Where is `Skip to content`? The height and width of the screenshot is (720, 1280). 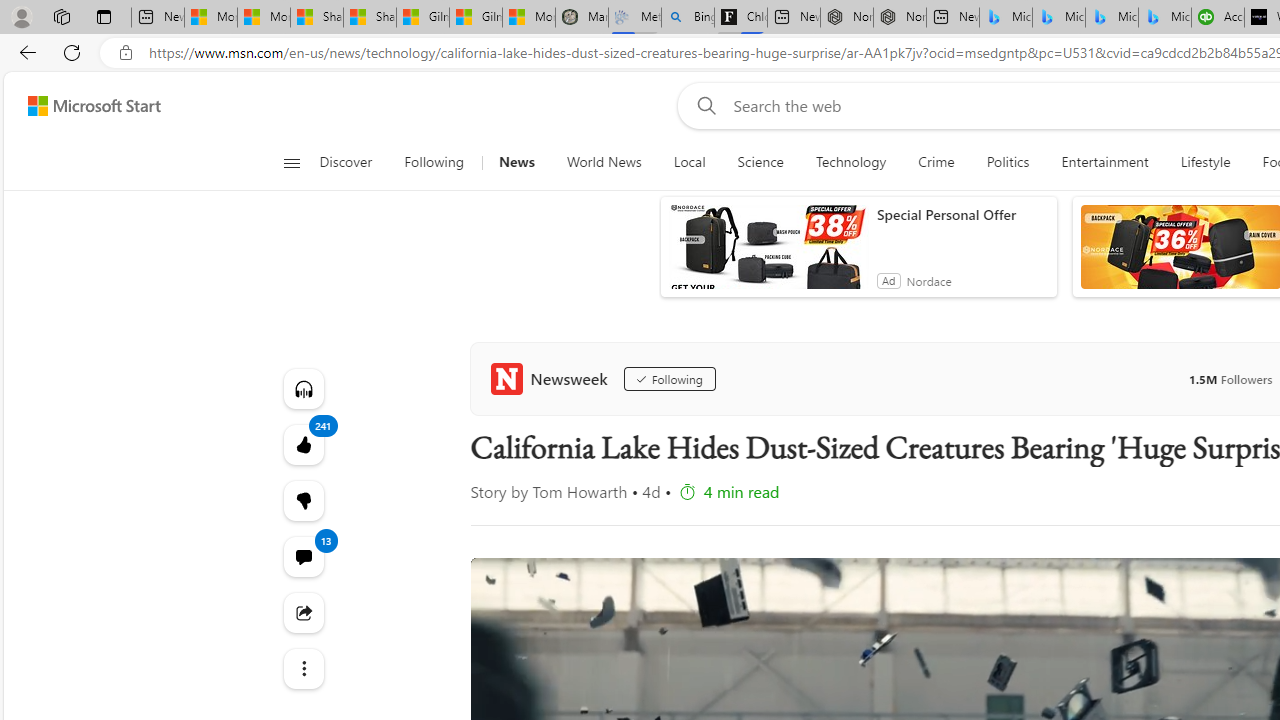 Skip to content is located at coordinates (86, 106).